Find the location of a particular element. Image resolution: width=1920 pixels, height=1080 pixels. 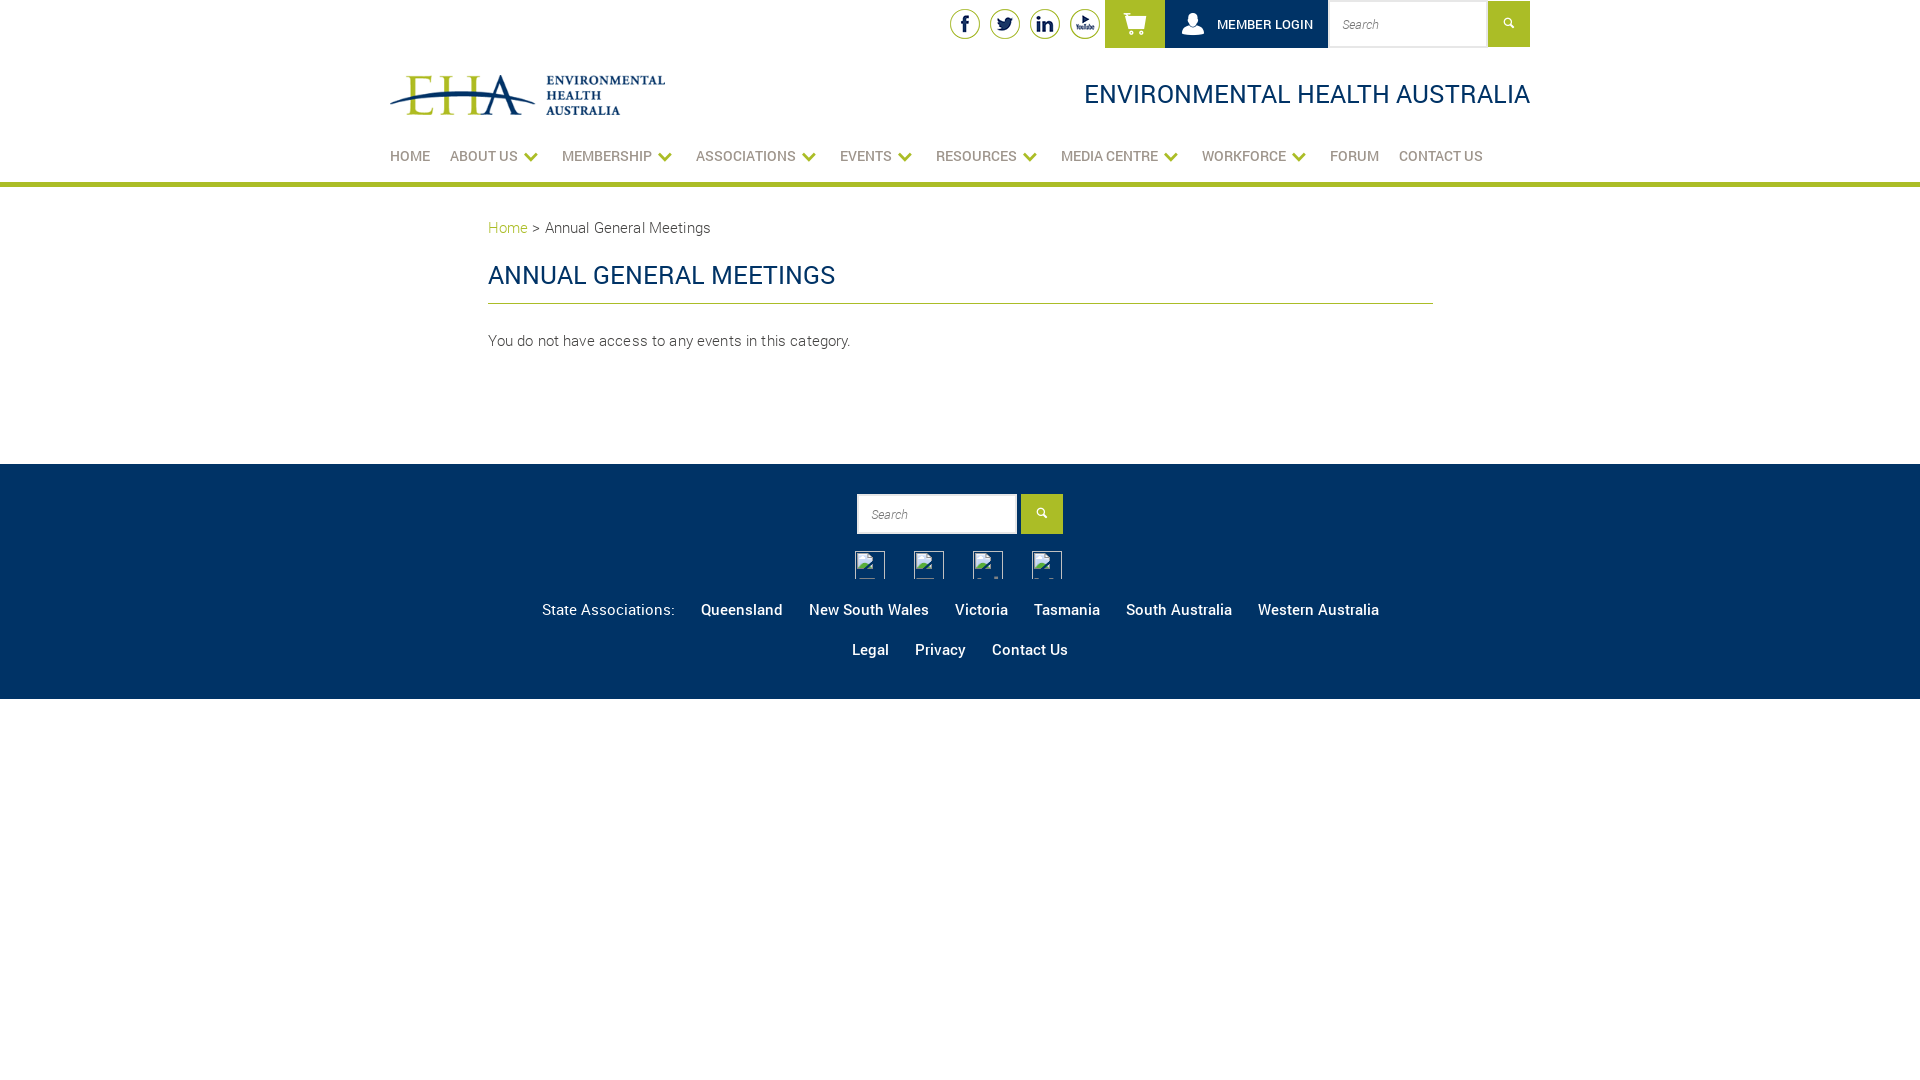

Facebook is located at coordinates (964, 24).